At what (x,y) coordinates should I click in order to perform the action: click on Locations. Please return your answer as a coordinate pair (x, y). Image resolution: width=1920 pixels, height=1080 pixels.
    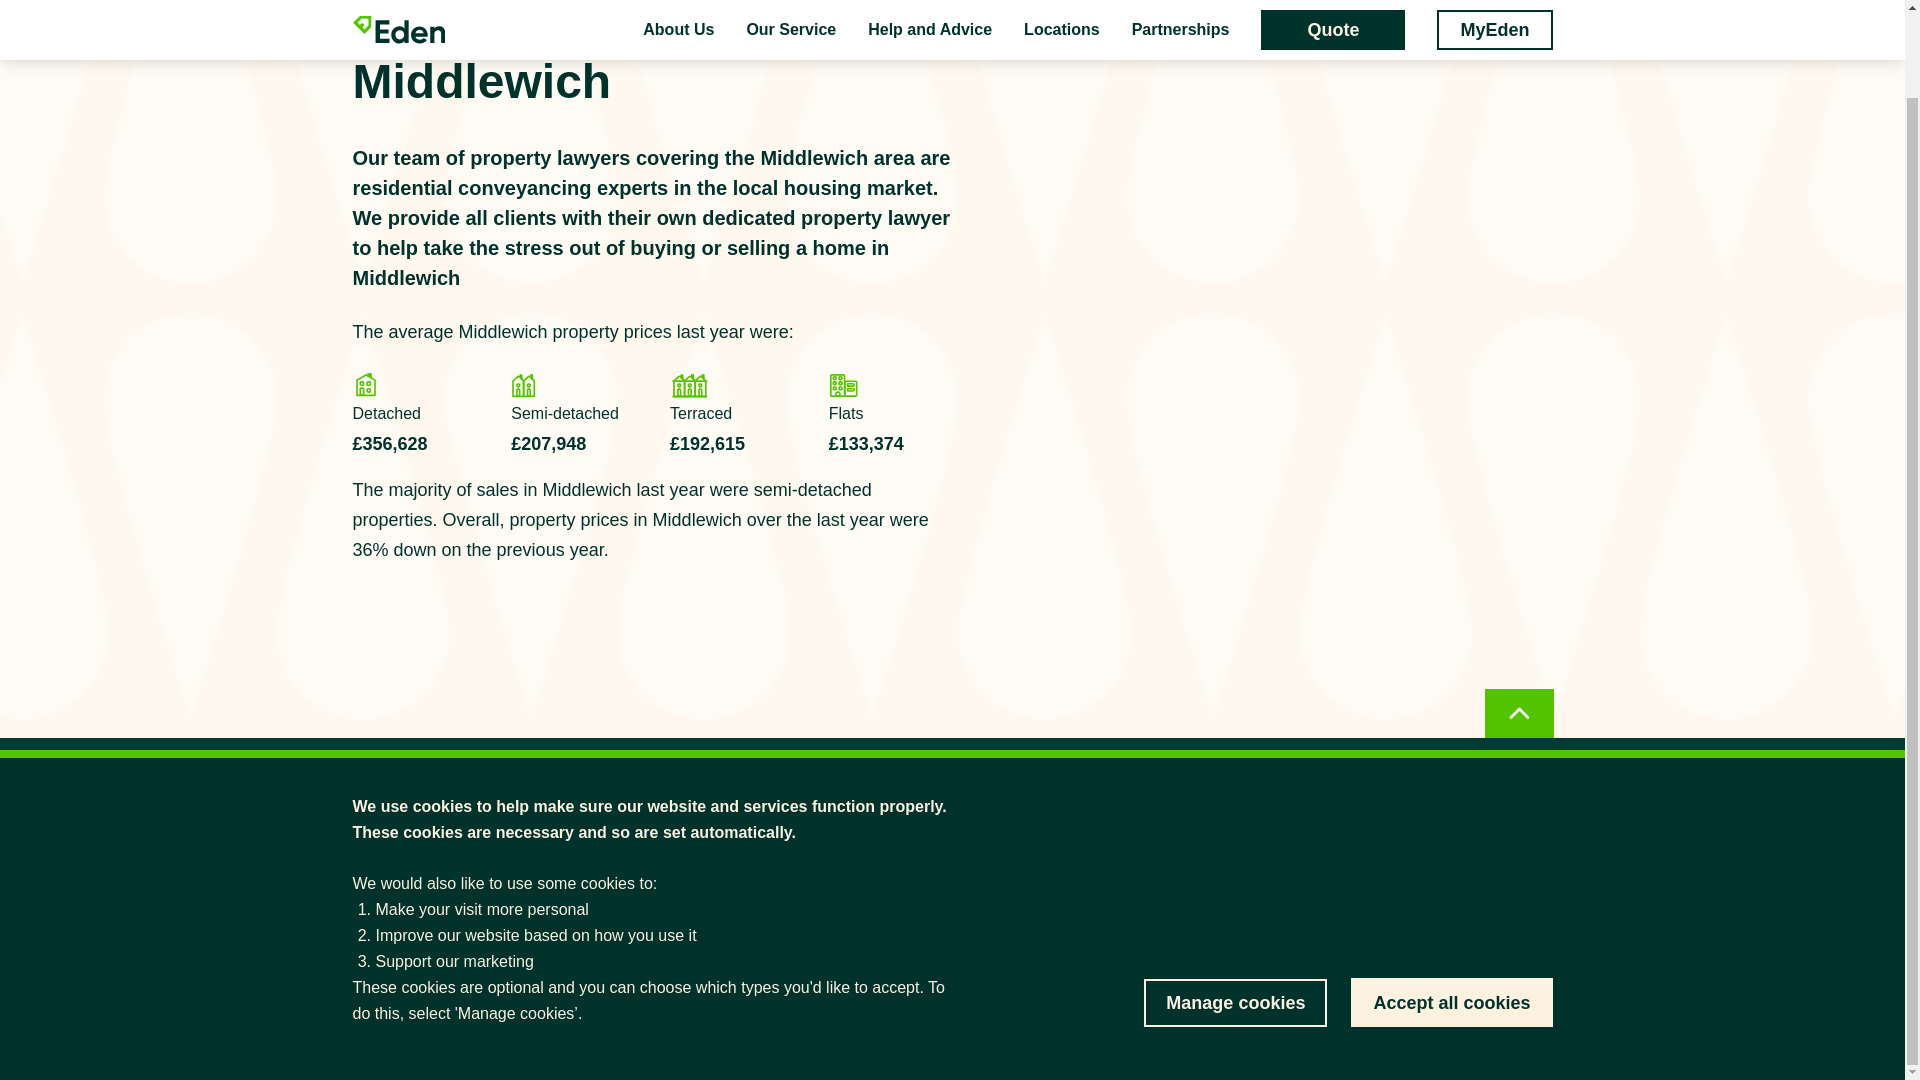
    Looking at the image, I should click on (390, 12).